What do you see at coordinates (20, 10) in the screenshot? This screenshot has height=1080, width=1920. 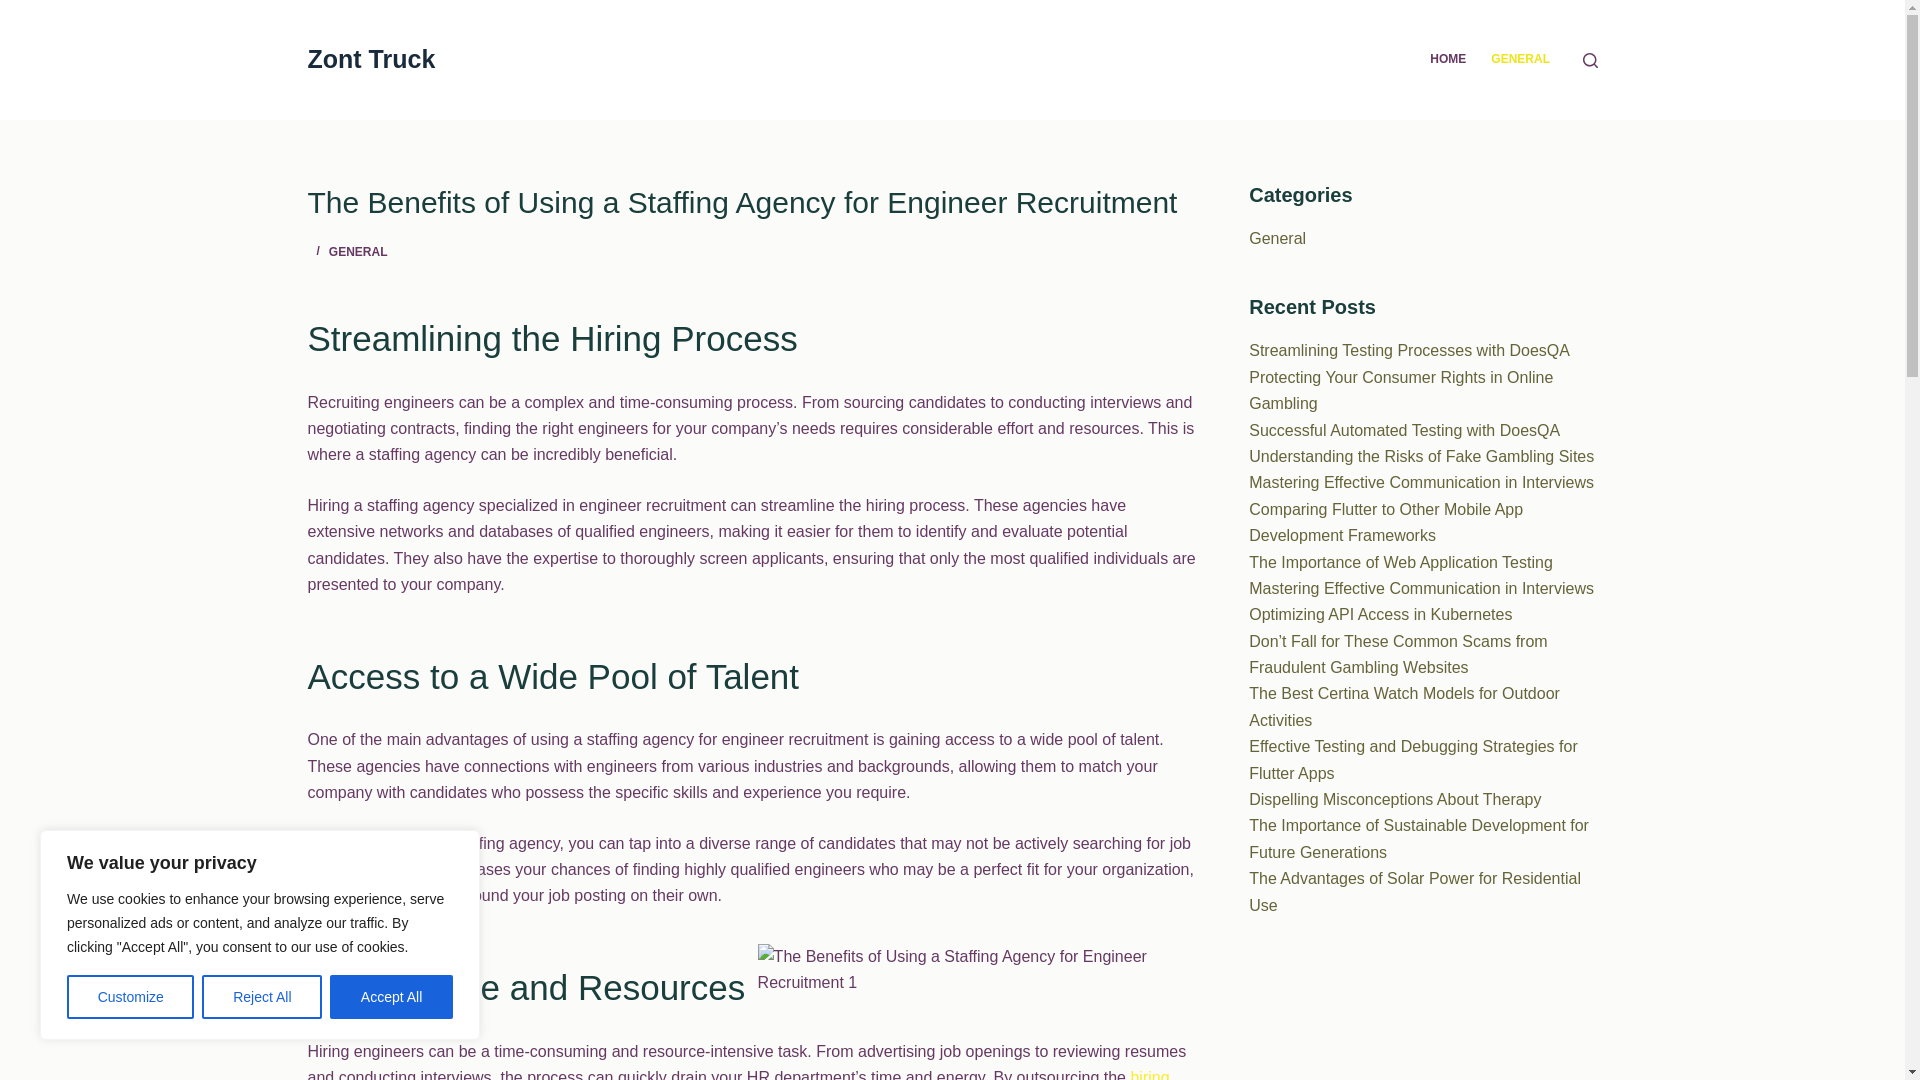 I see `Skip to content` at bounding box center [20, 10].